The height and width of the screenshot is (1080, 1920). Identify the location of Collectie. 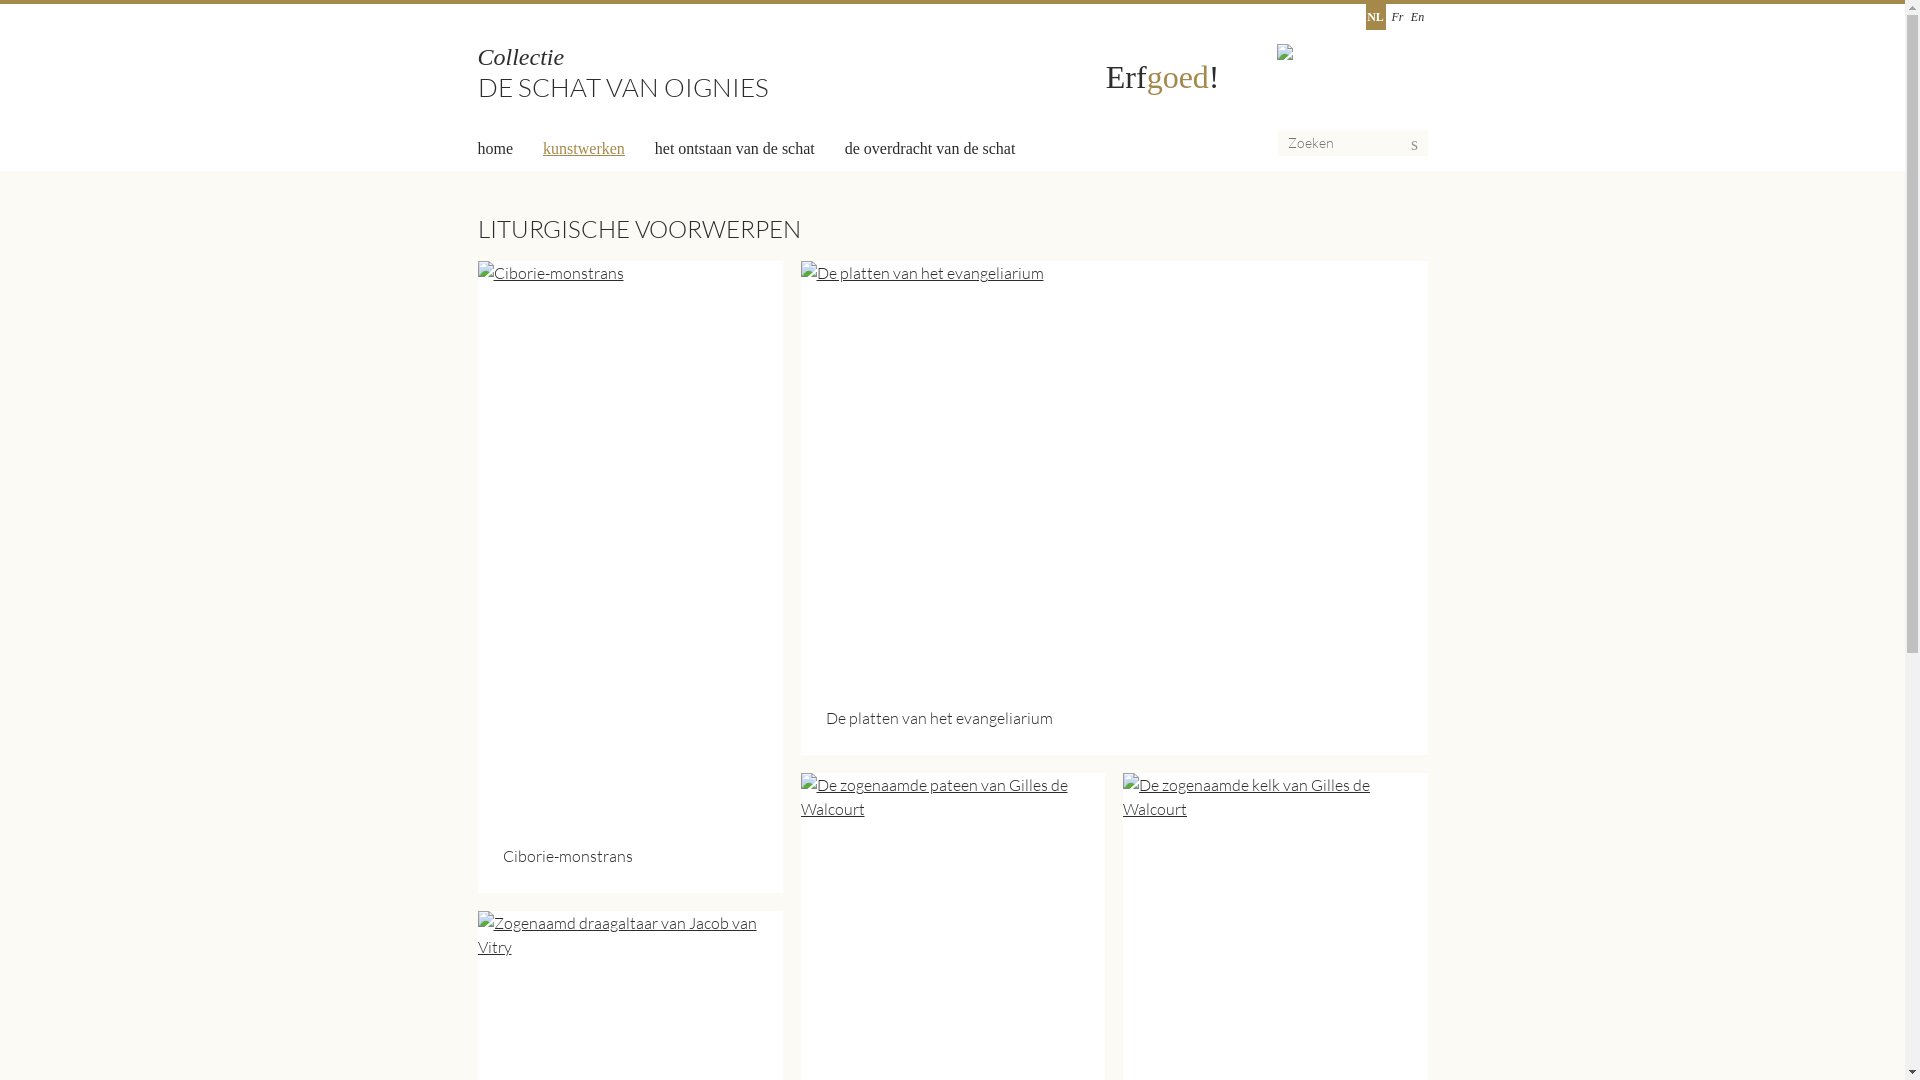
(522, 57).